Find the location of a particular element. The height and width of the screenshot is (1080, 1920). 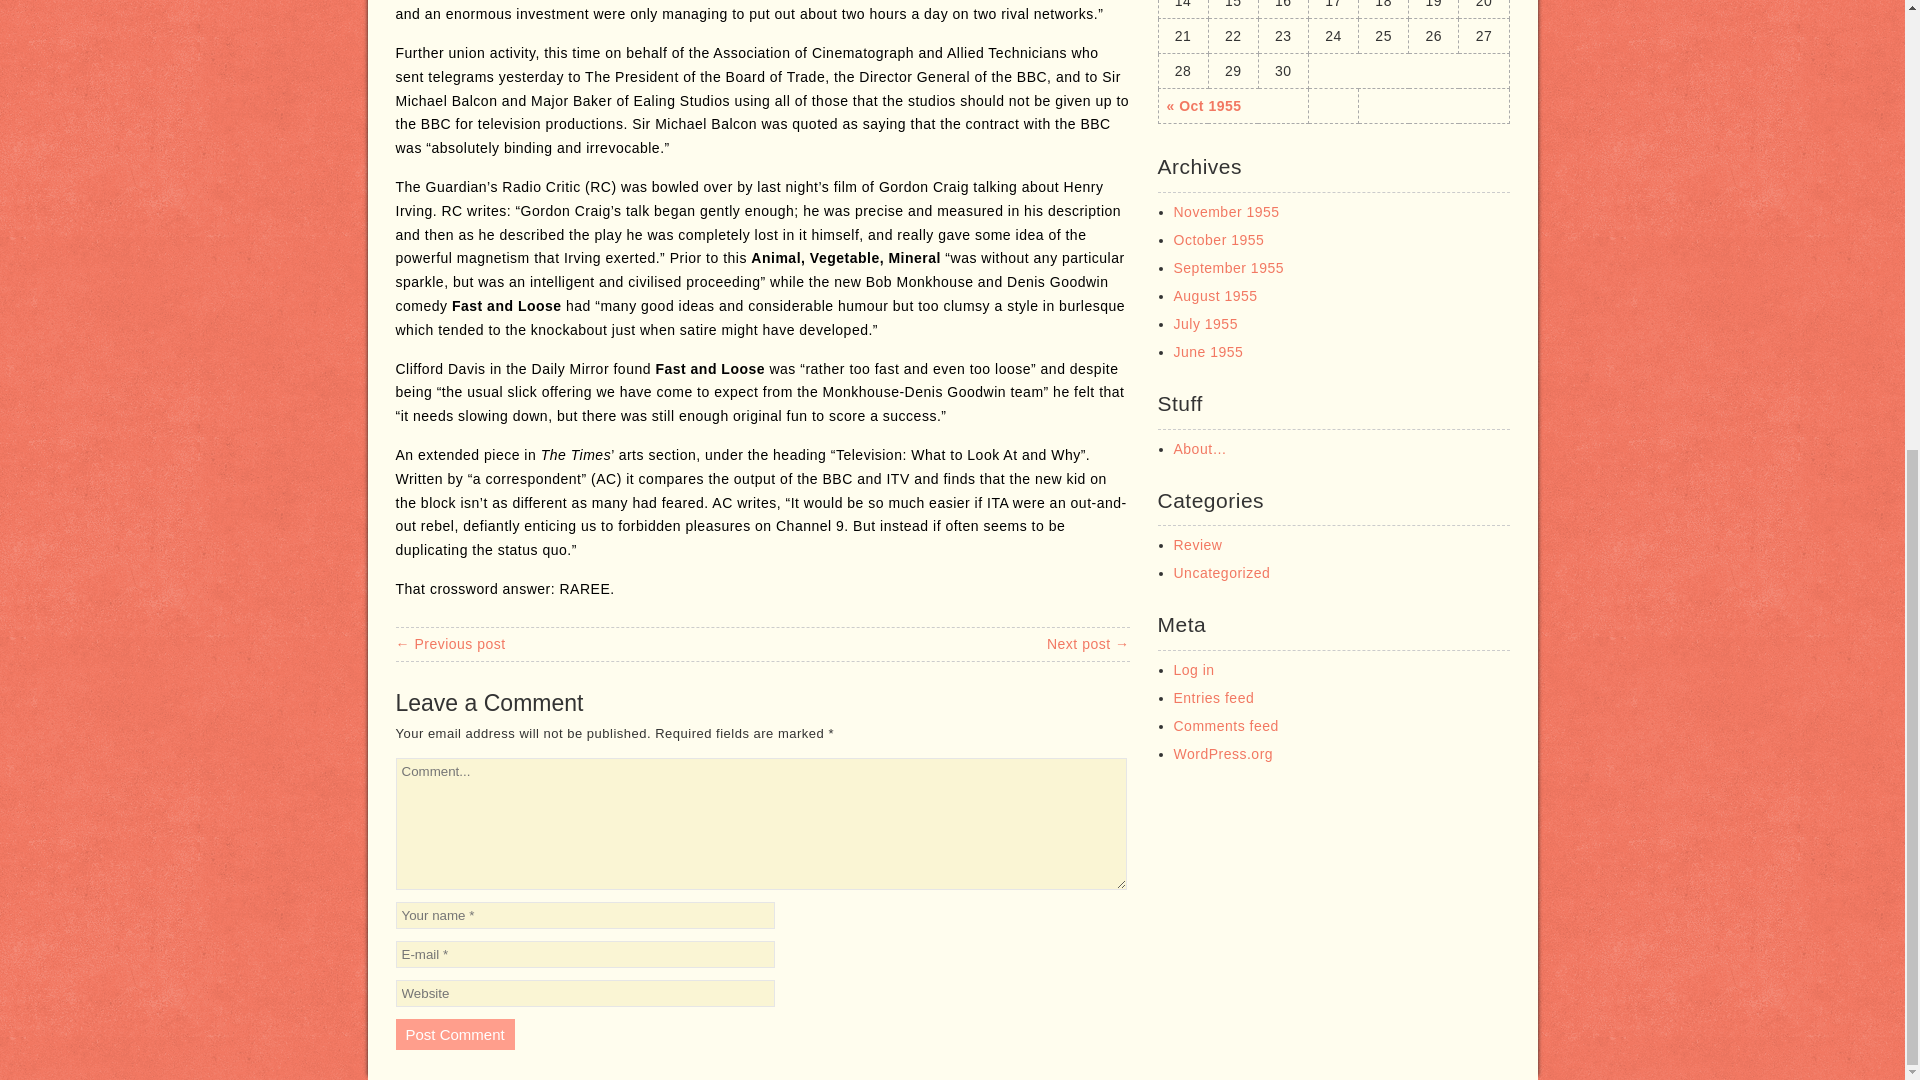

Entries feed is located at coordinates (1214, 698).